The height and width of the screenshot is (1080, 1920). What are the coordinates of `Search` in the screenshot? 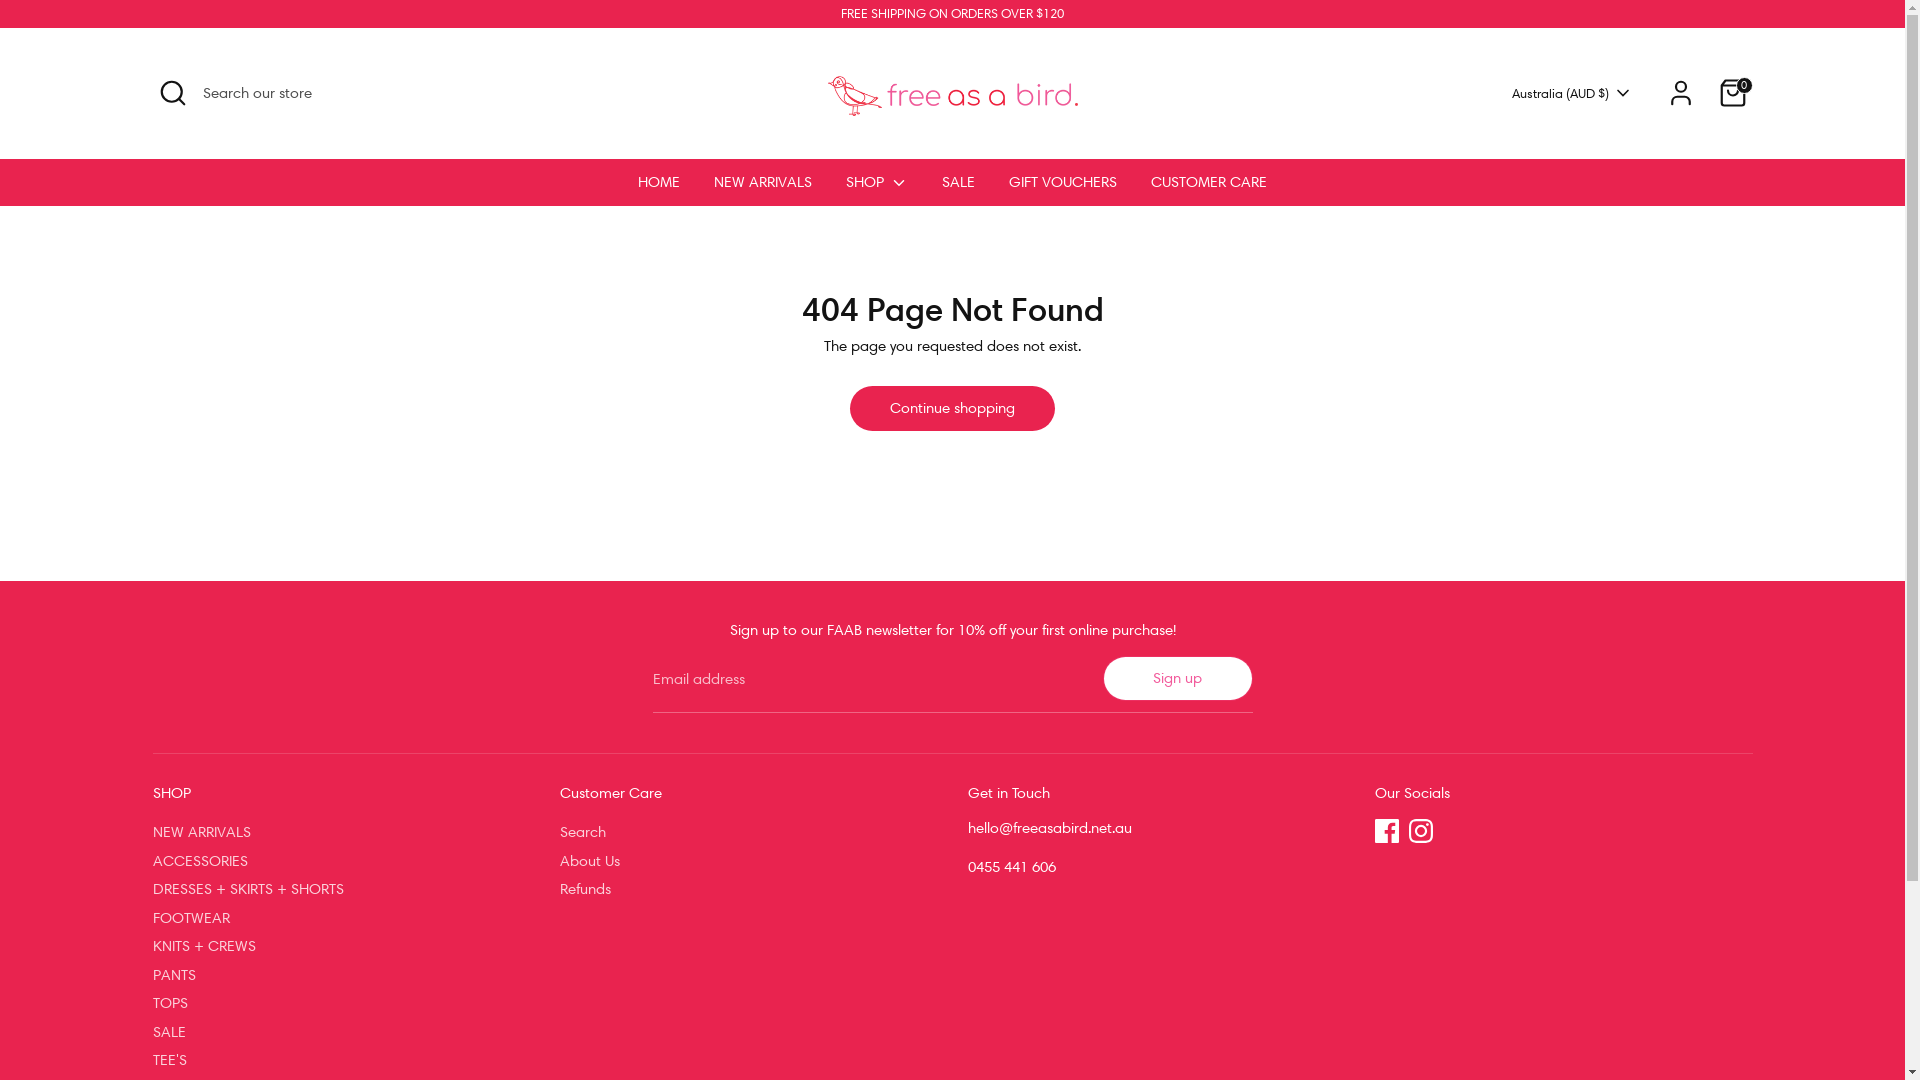 It's located at (583, 832).